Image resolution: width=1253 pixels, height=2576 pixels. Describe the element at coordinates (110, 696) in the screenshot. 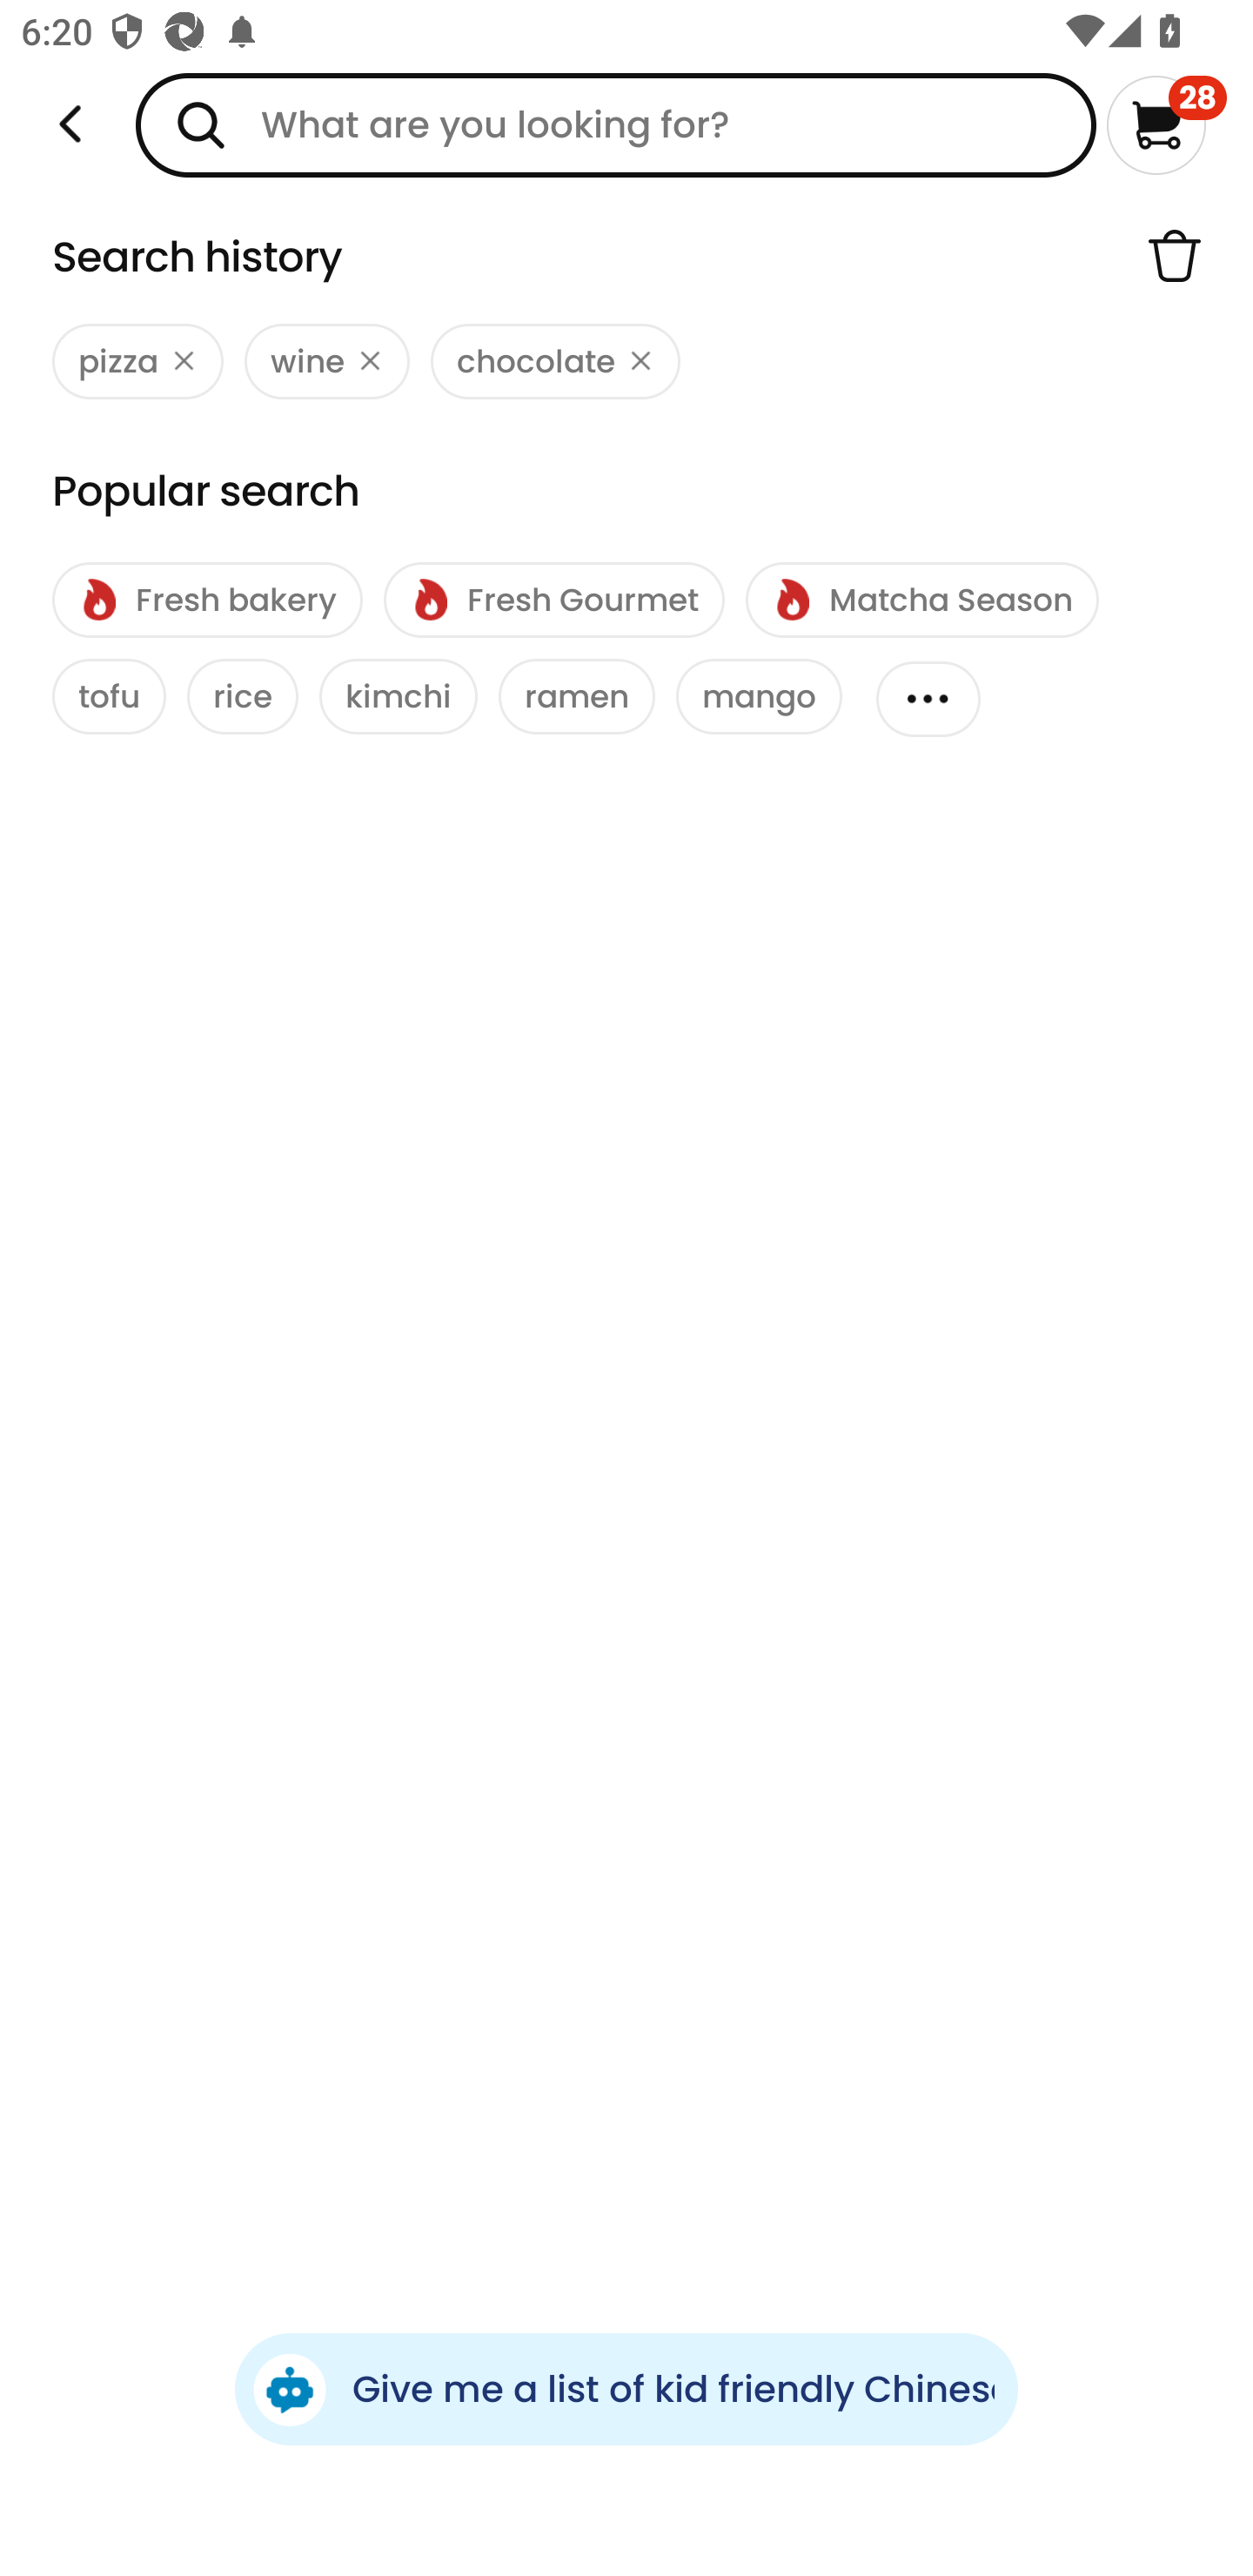

I see `tofu` at that location.